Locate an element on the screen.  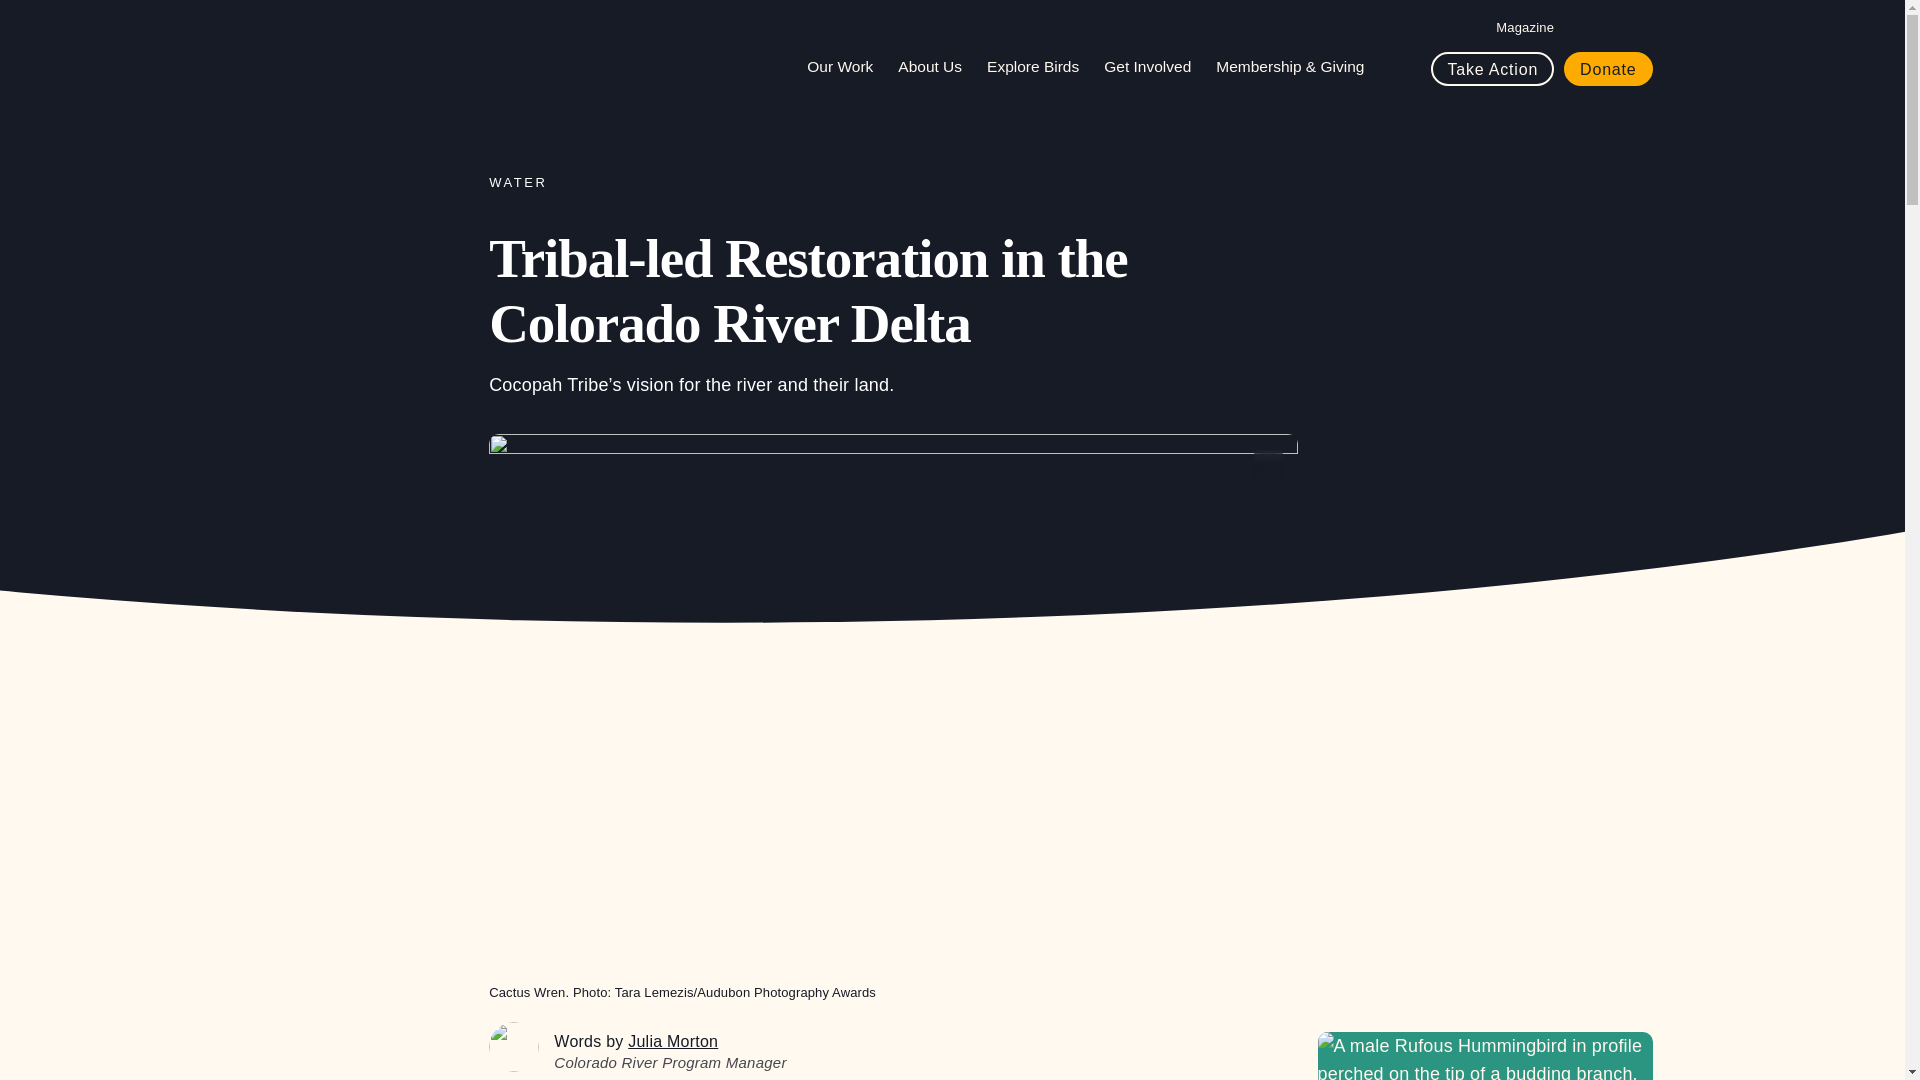
Open Gallery is located at coordinates (1268, 464).